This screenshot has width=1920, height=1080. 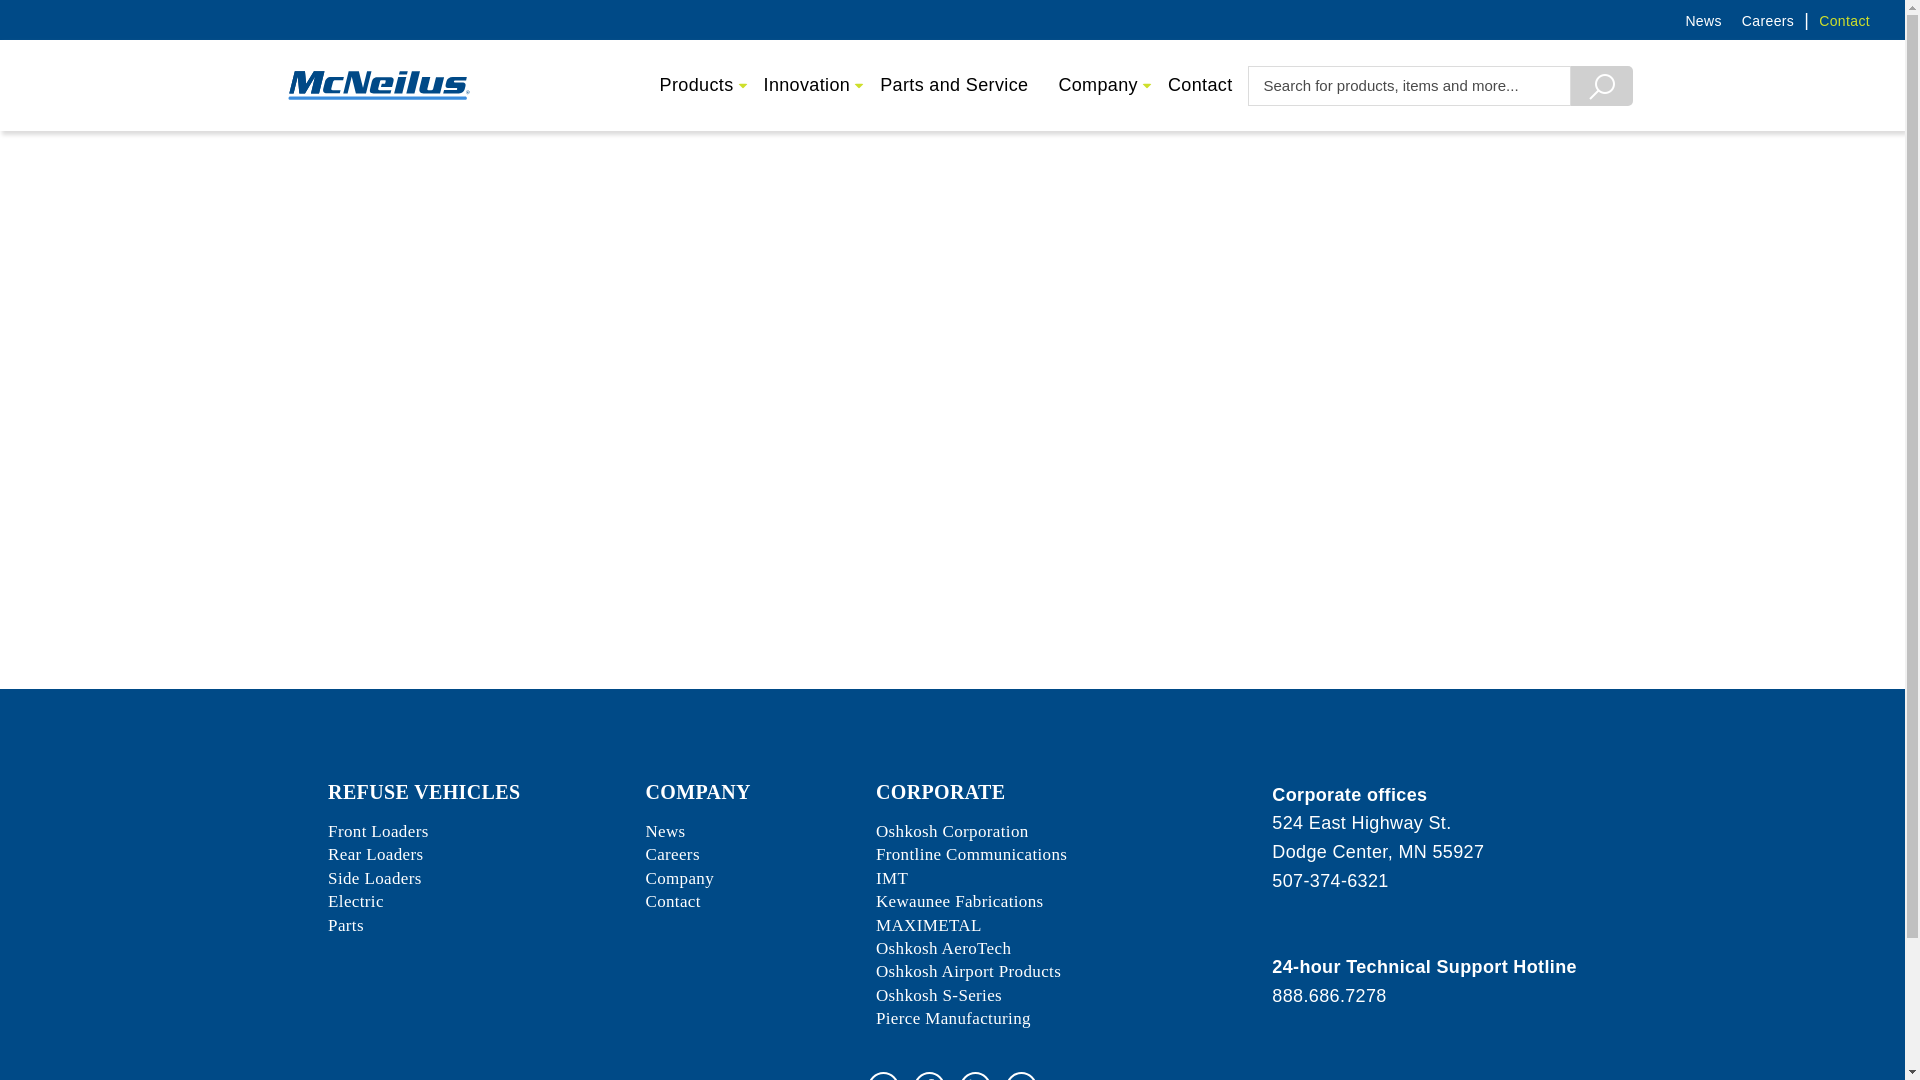 I want to click on Careers, so click(x=1758, y=20).